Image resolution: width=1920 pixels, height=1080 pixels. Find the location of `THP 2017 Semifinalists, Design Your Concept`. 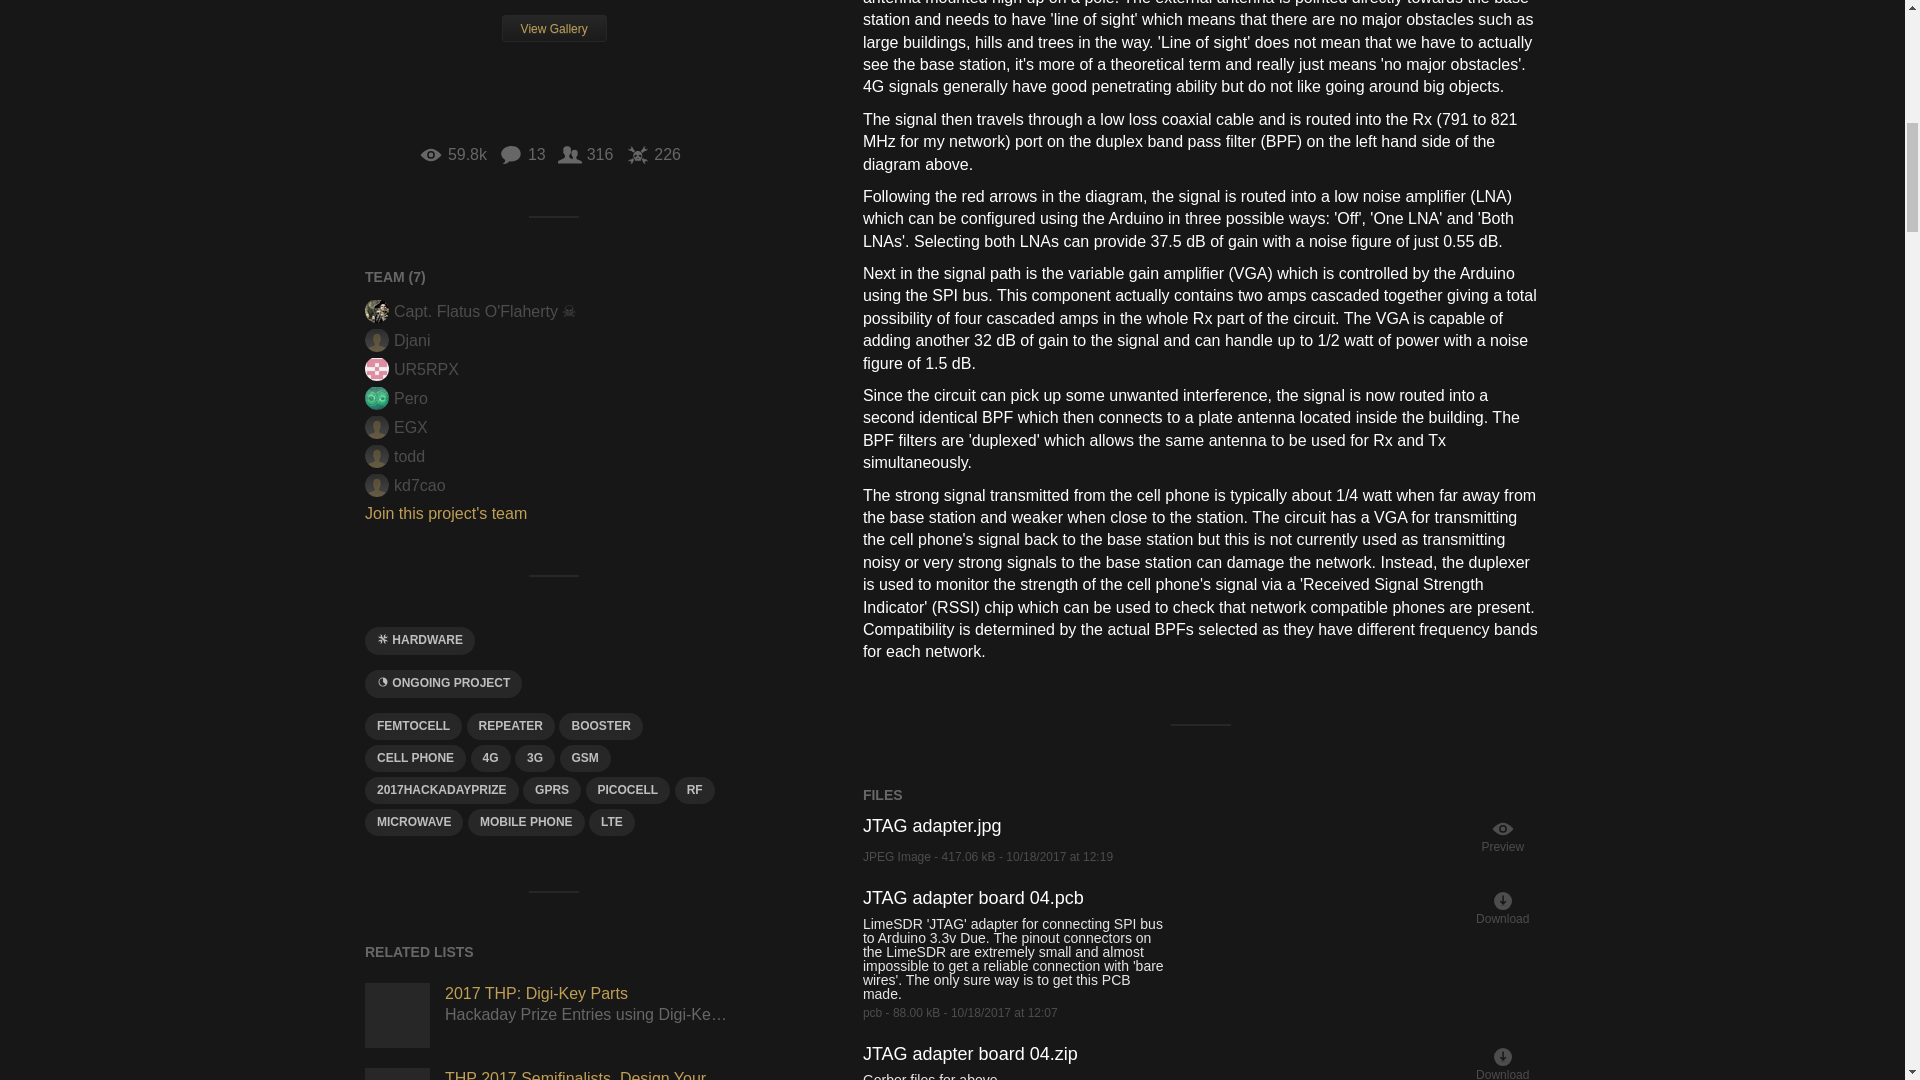

THP 2017 Semifinalists, Design Your Concept is located at coordinates (397, 1074).